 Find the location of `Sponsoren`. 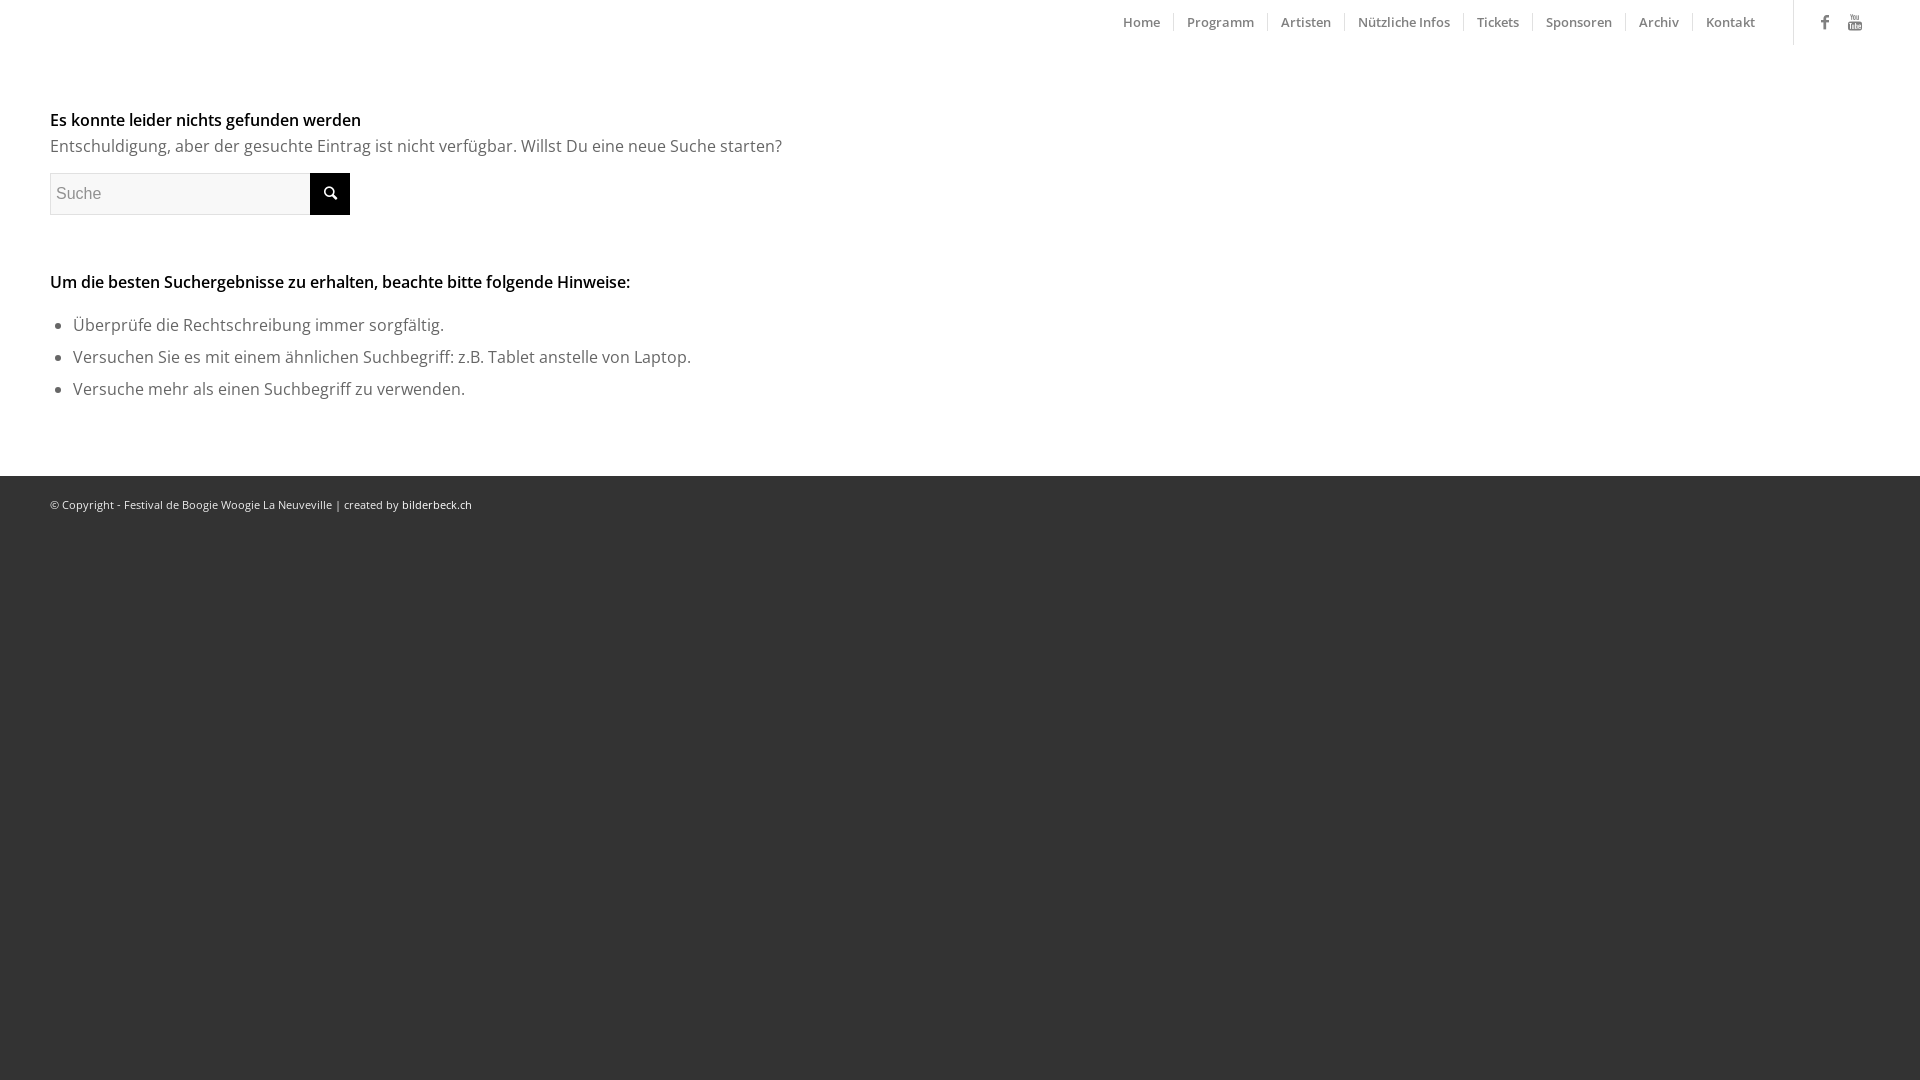

Sponsoren is located at coordinates (1578, 22).